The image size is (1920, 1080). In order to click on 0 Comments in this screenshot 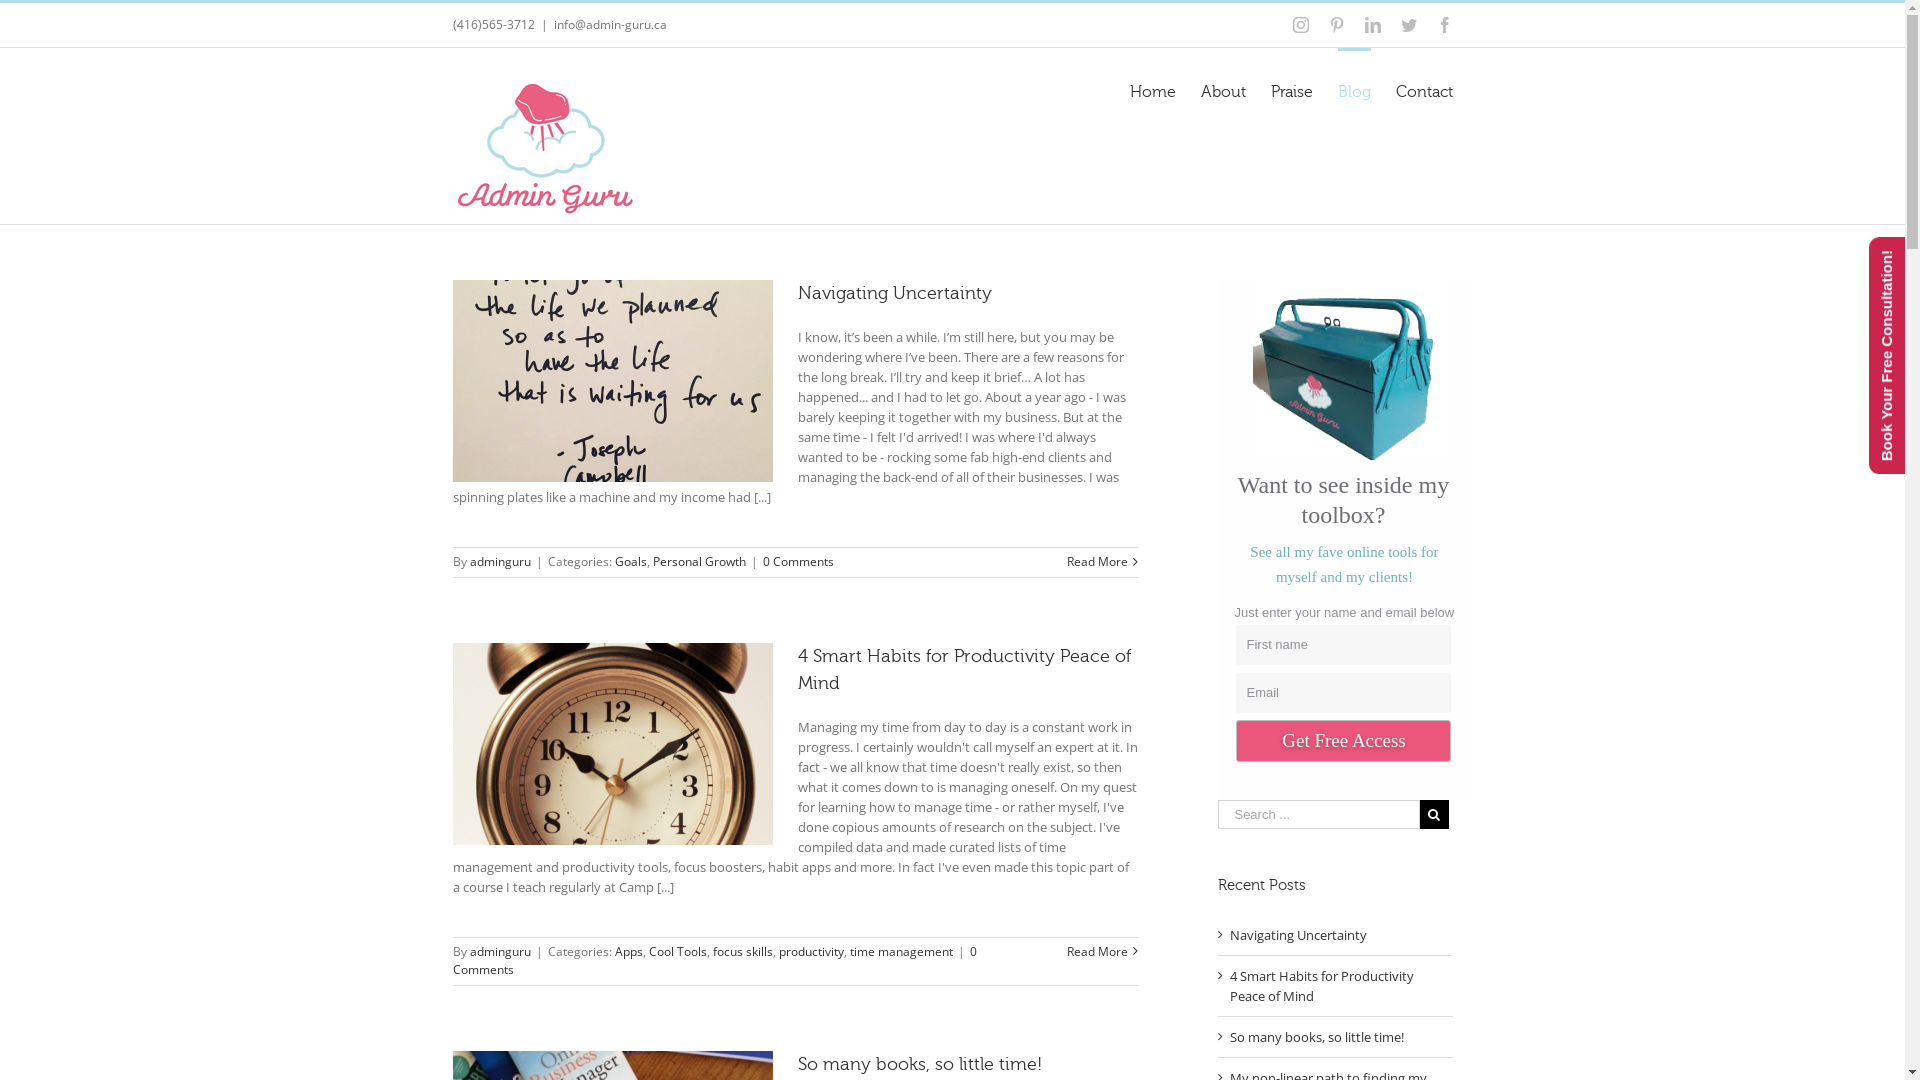, I will do `click(714, 960)`.